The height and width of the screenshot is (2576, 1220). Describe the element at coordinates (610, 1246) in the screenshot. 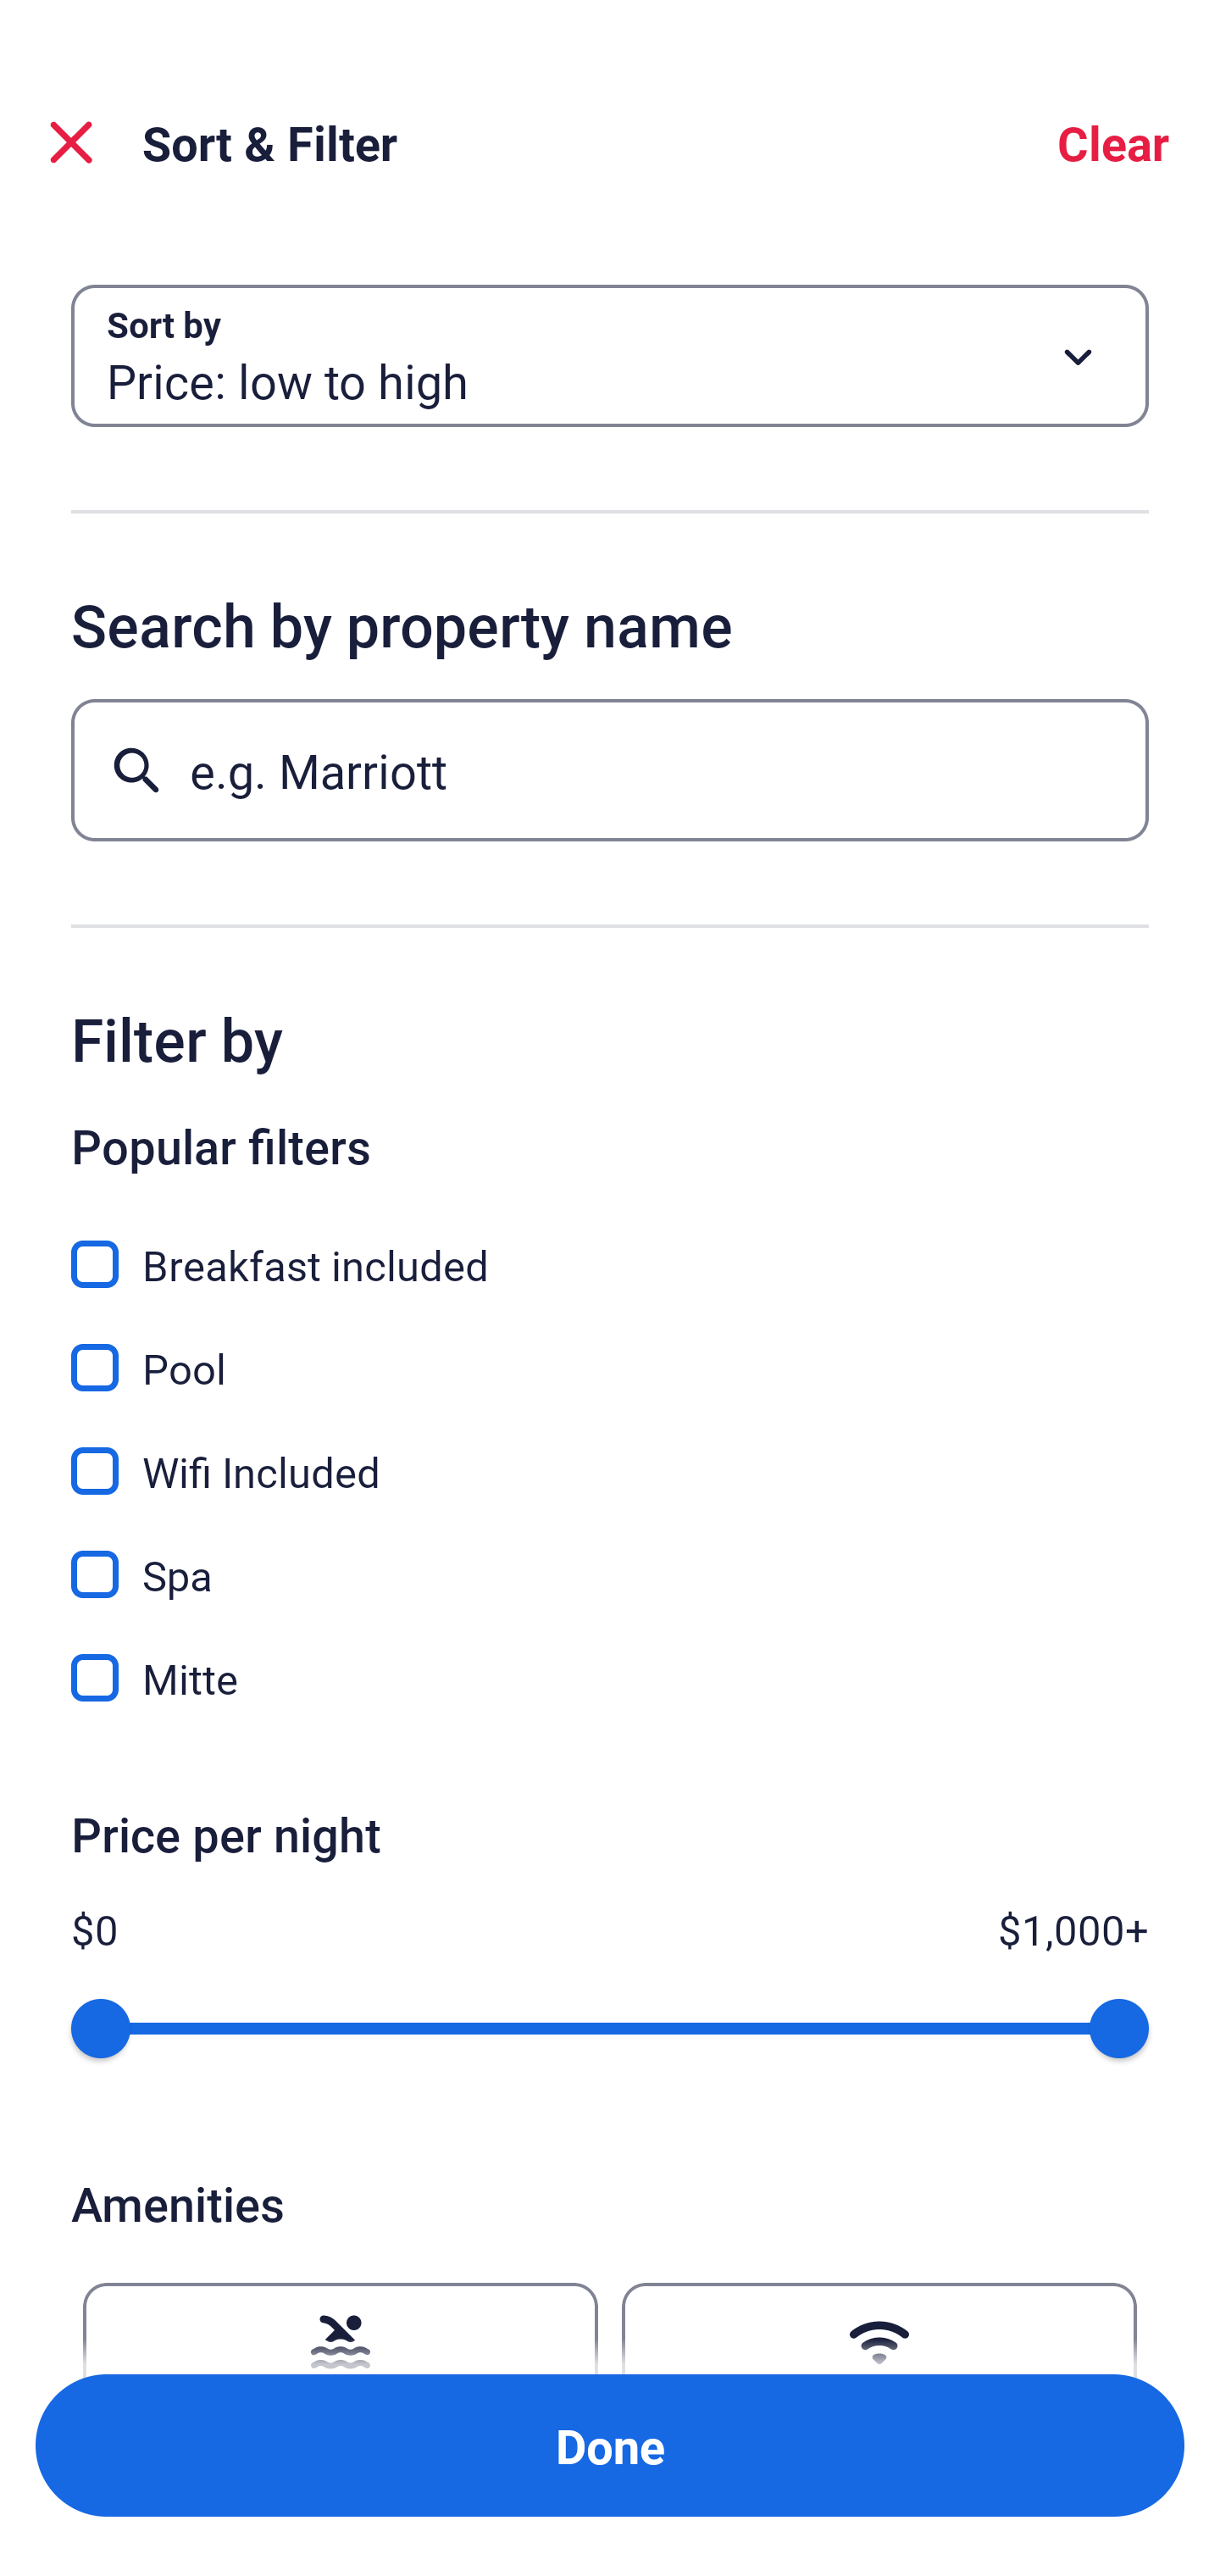

I see `Breakfast included, Breakfast included` at that location.